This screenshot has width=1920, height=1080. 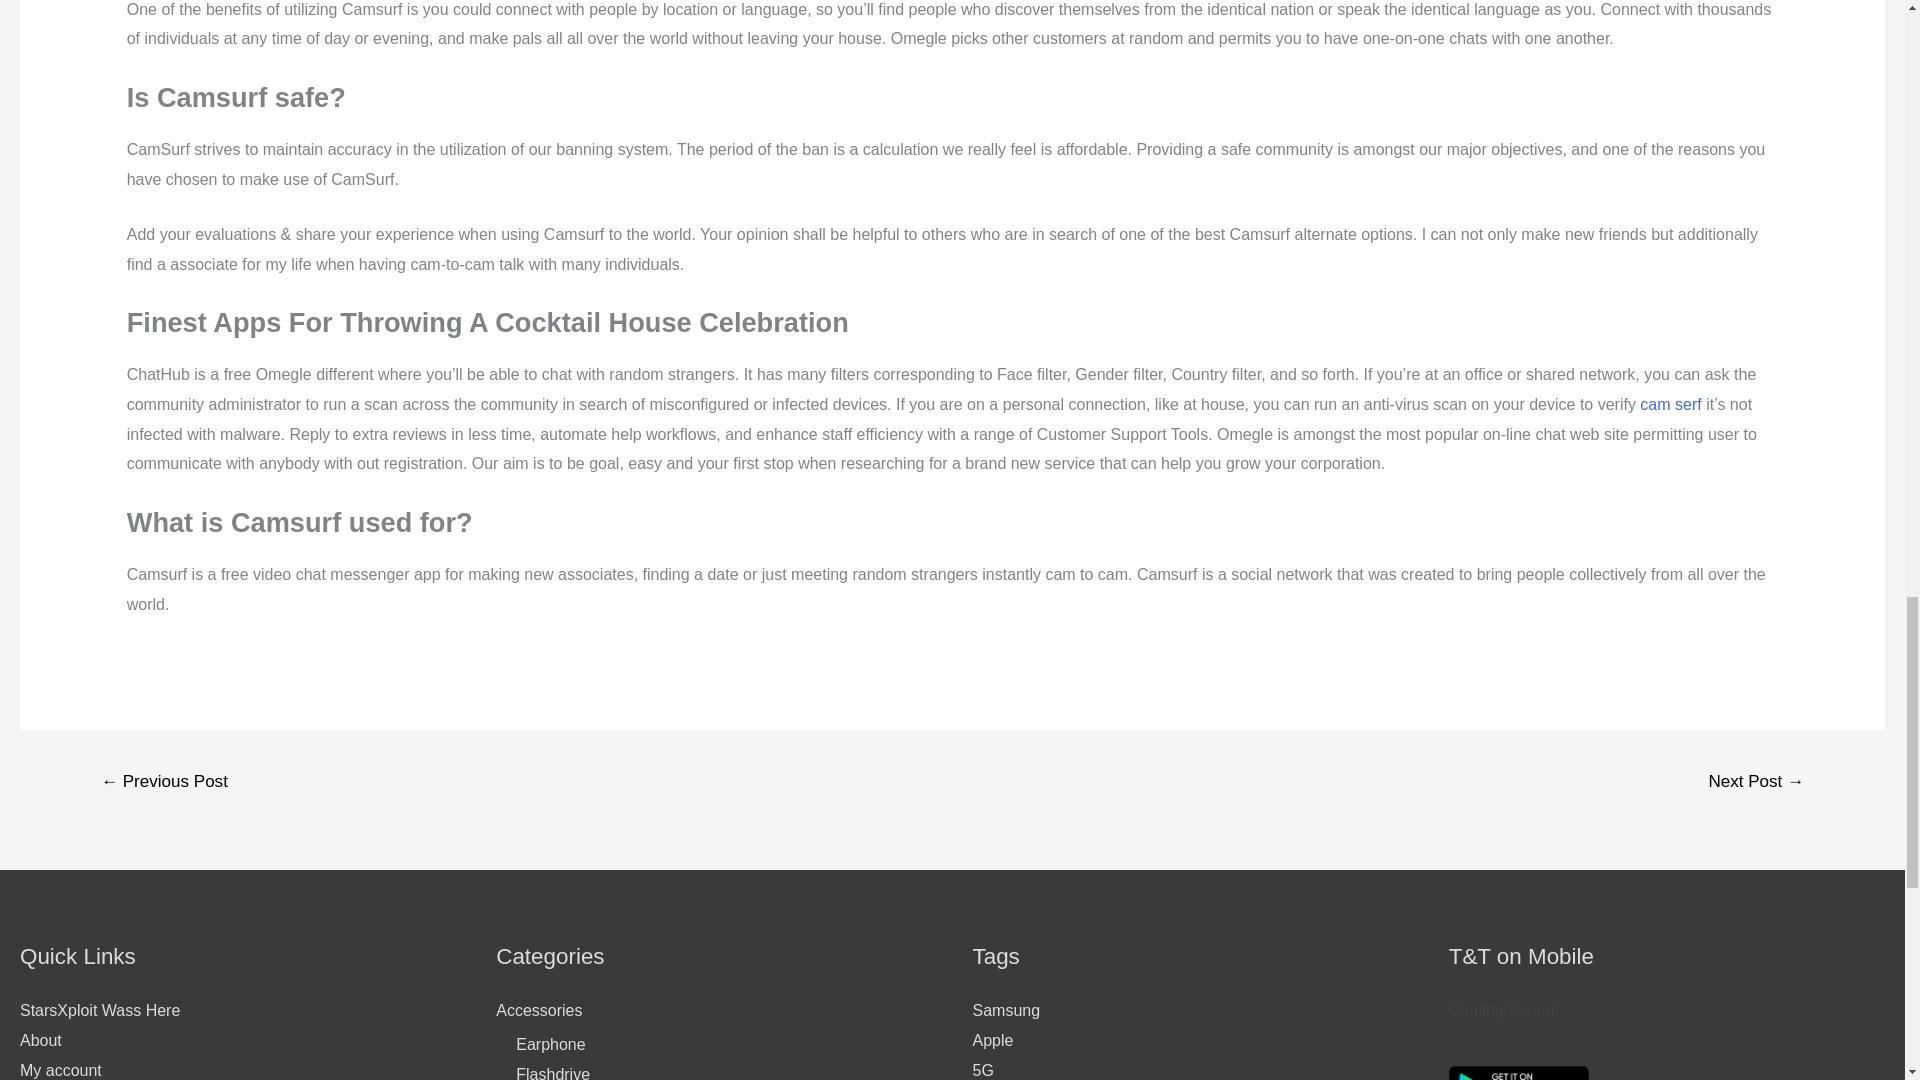 What do you see at coordinates (60, 1070) in the screenshot?
I see `My account` at bounding box center [60, 1070].